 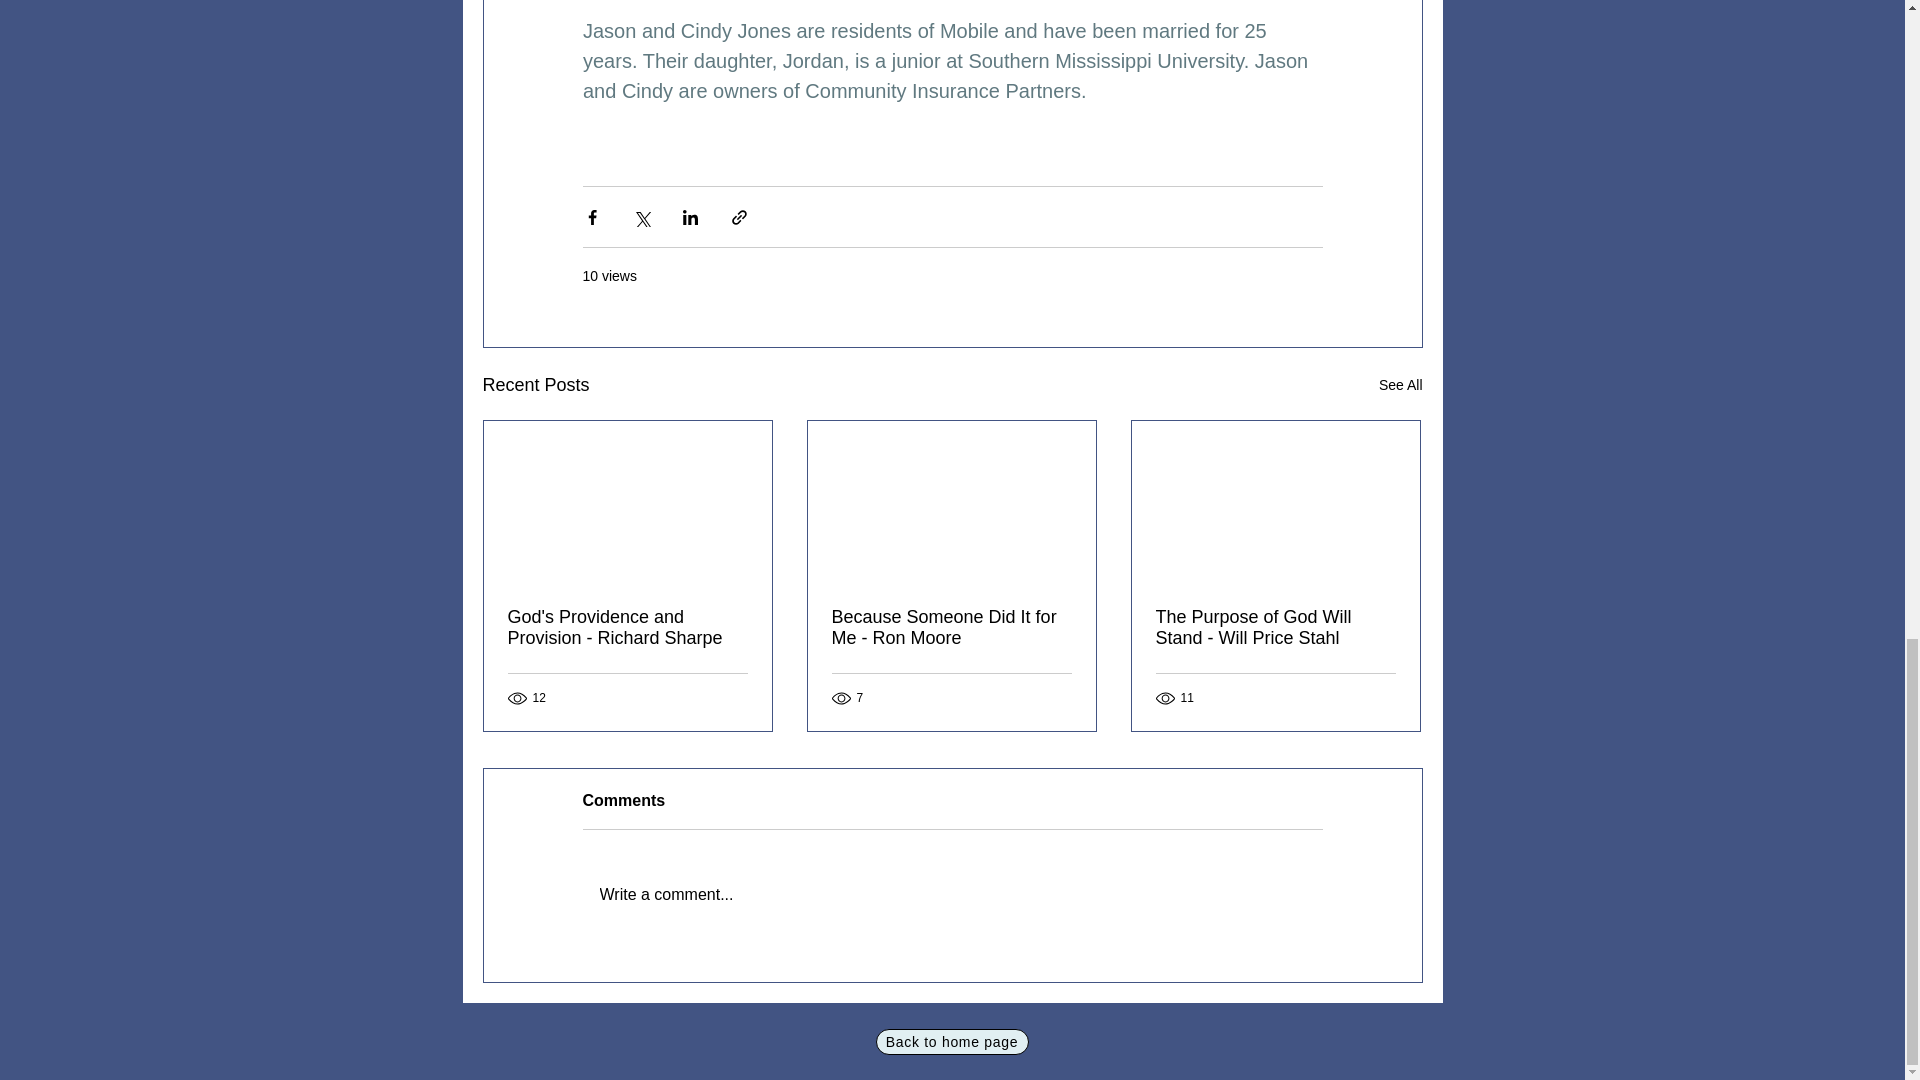 What do you see at coordinates (952, 895) in the screenshot?
I see `Write a comment...` at bounding box center [952, 895].